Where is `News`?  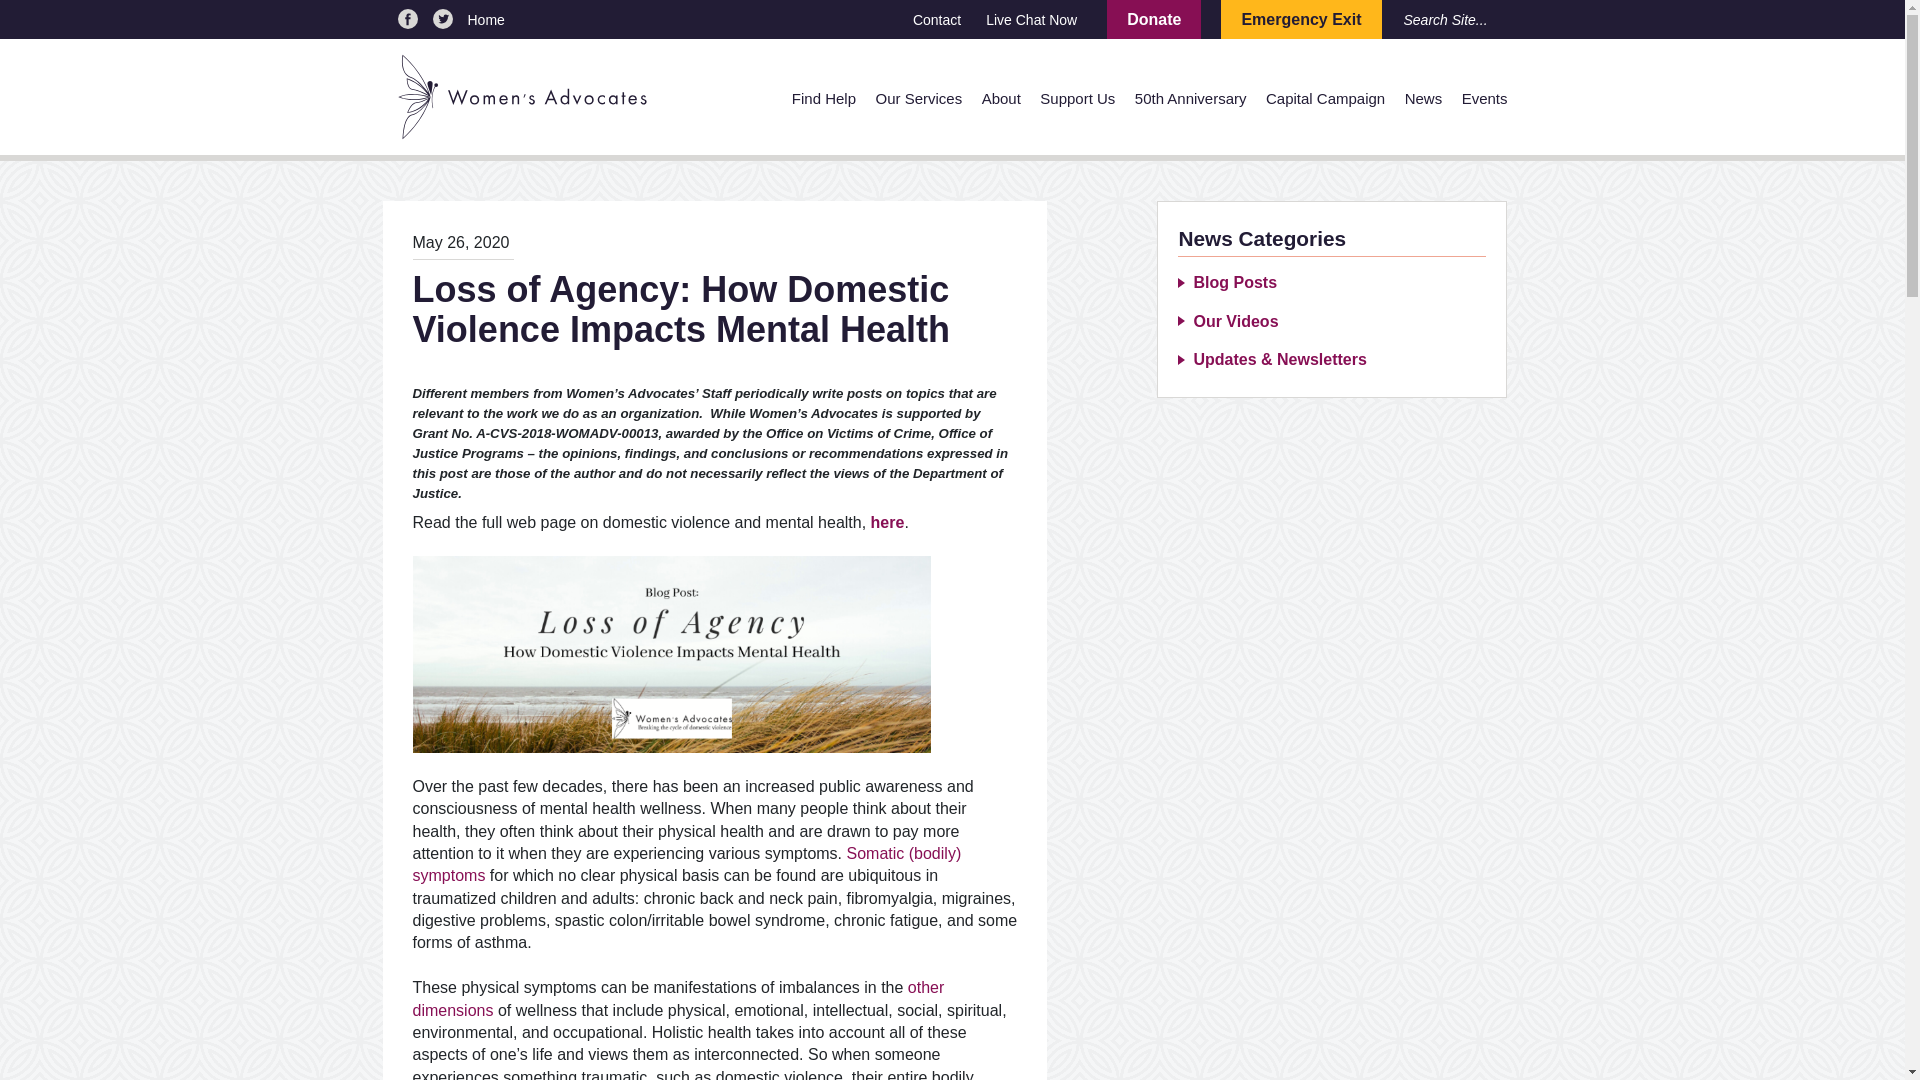 News is located at coordinates (1424, 98).